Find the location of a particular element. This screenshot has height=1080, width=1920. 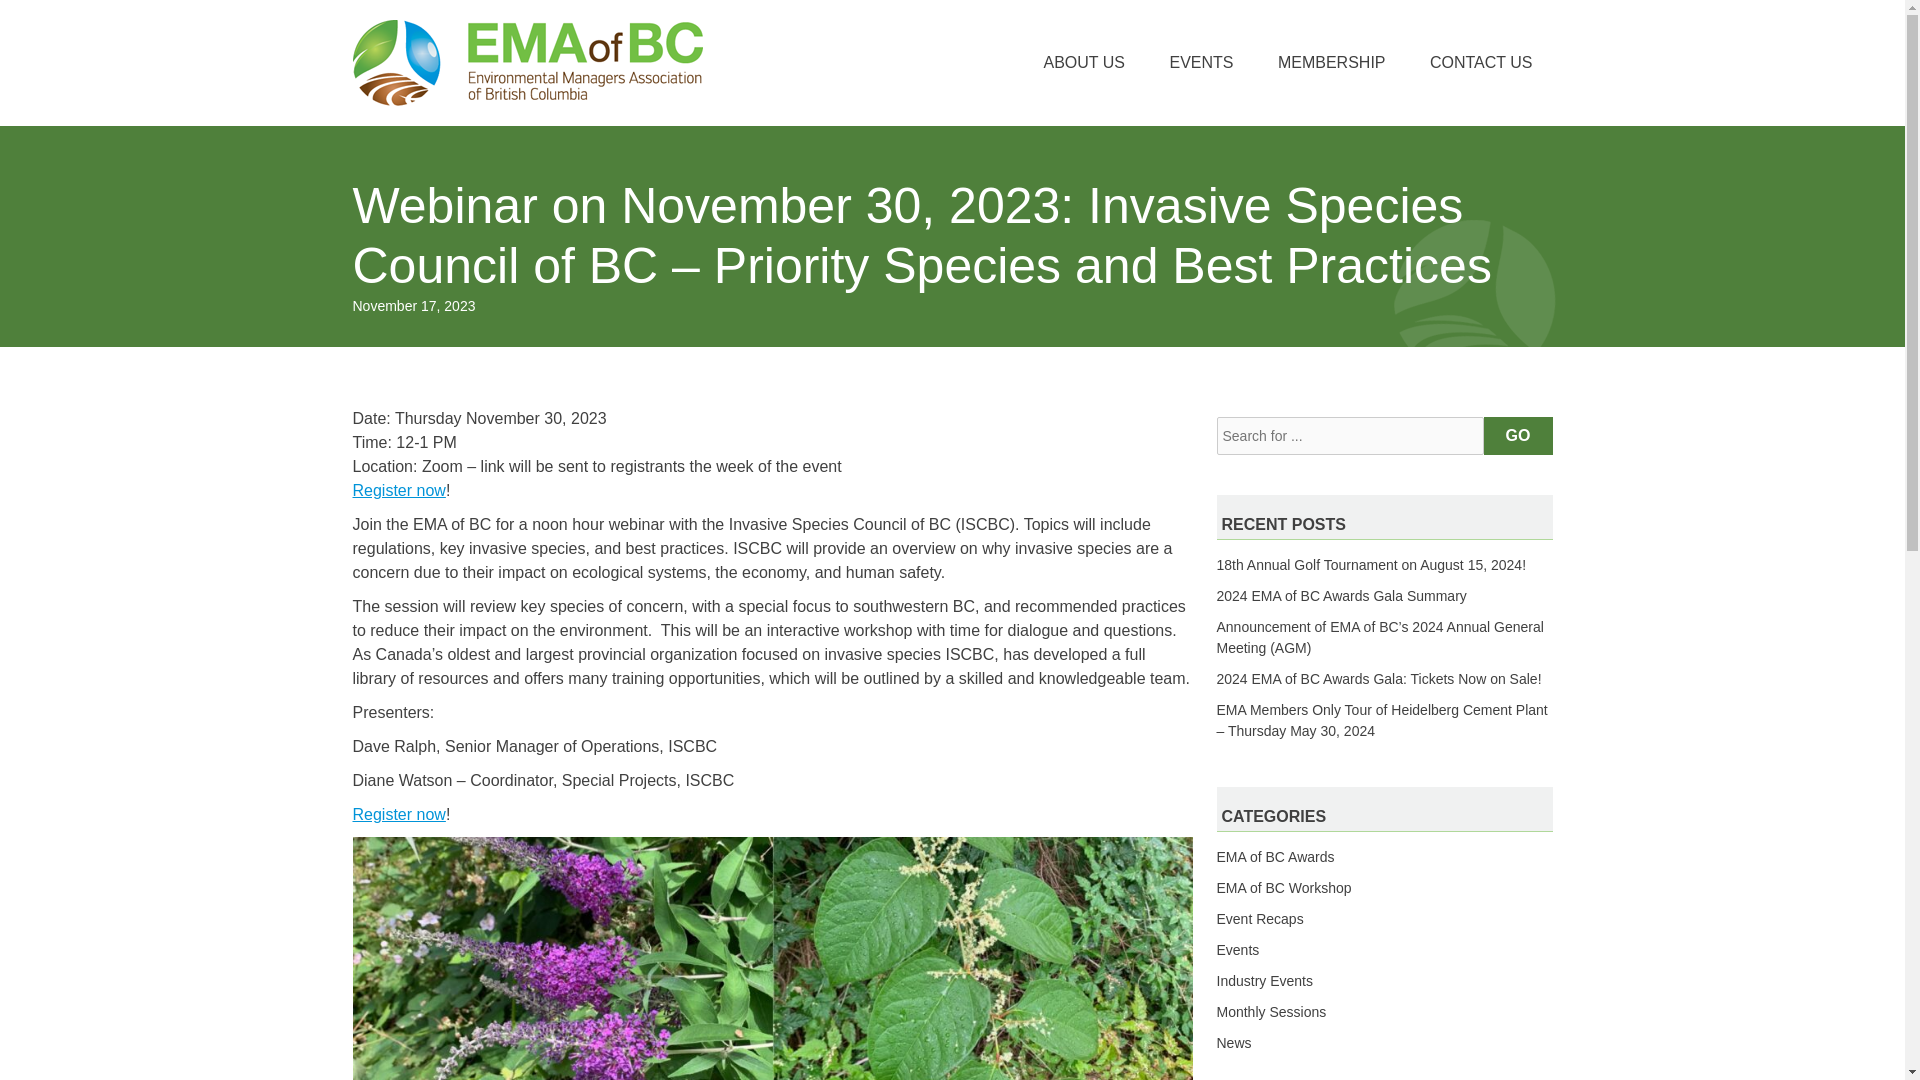

ABOUT US is located at coordinates (1084, 62).